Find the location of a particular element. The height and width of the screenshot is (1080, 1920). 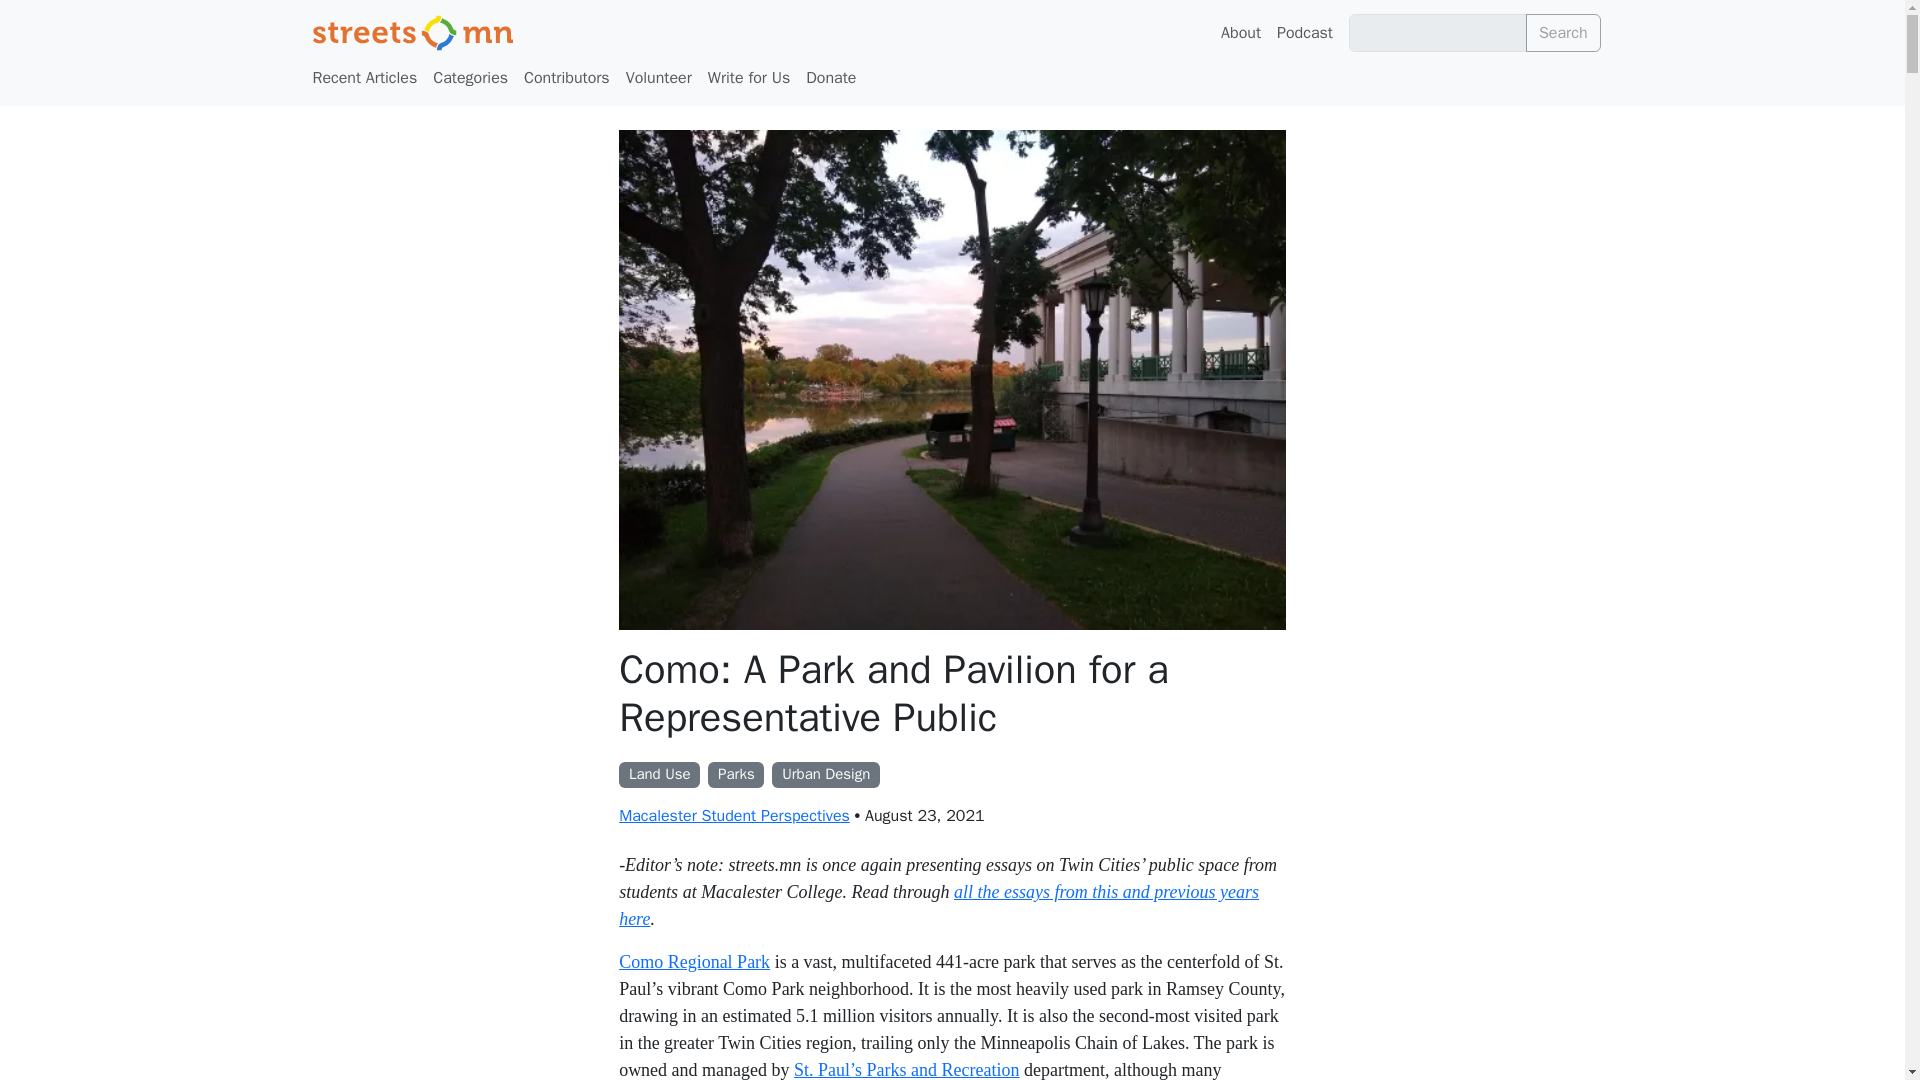

all the essays from this and previous years here is located at coordinates (938, 905).